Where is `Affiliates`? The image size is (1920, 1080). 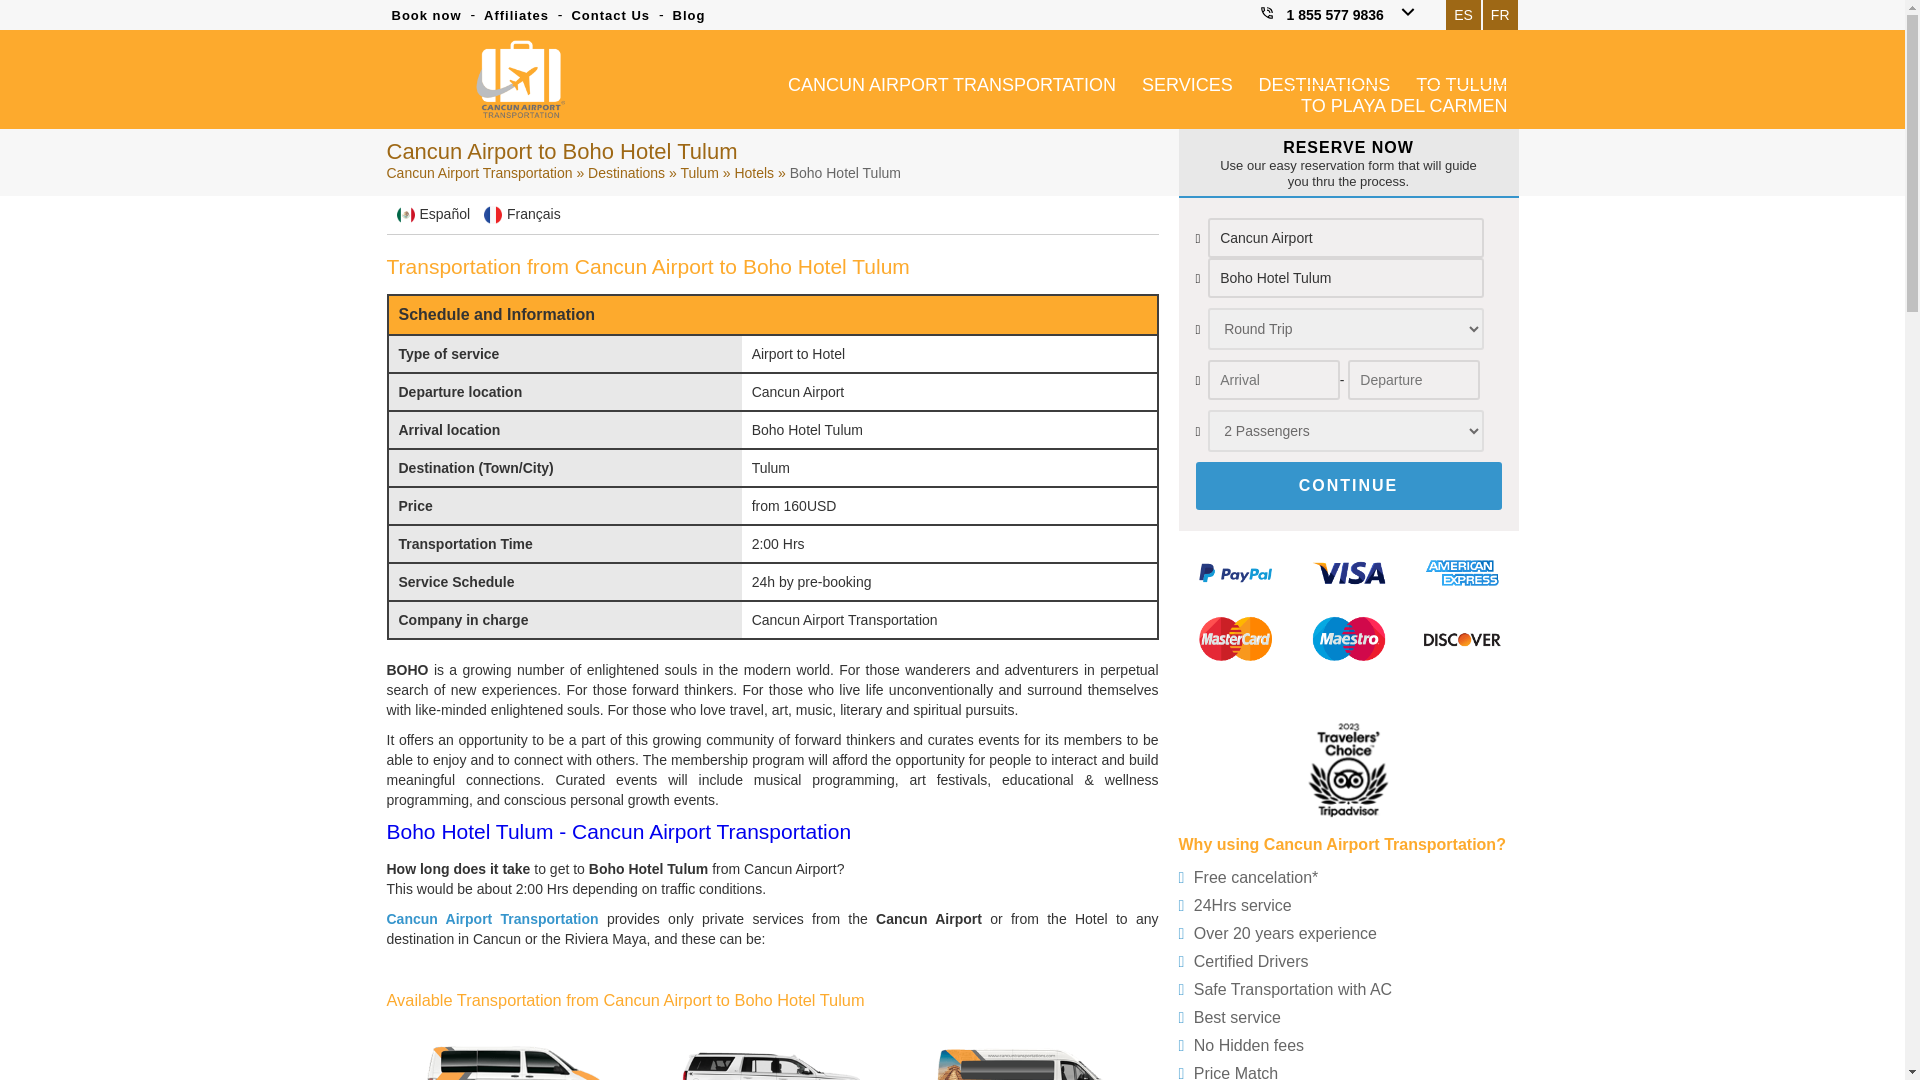 Affiliates is located at coordinates (516, 14).